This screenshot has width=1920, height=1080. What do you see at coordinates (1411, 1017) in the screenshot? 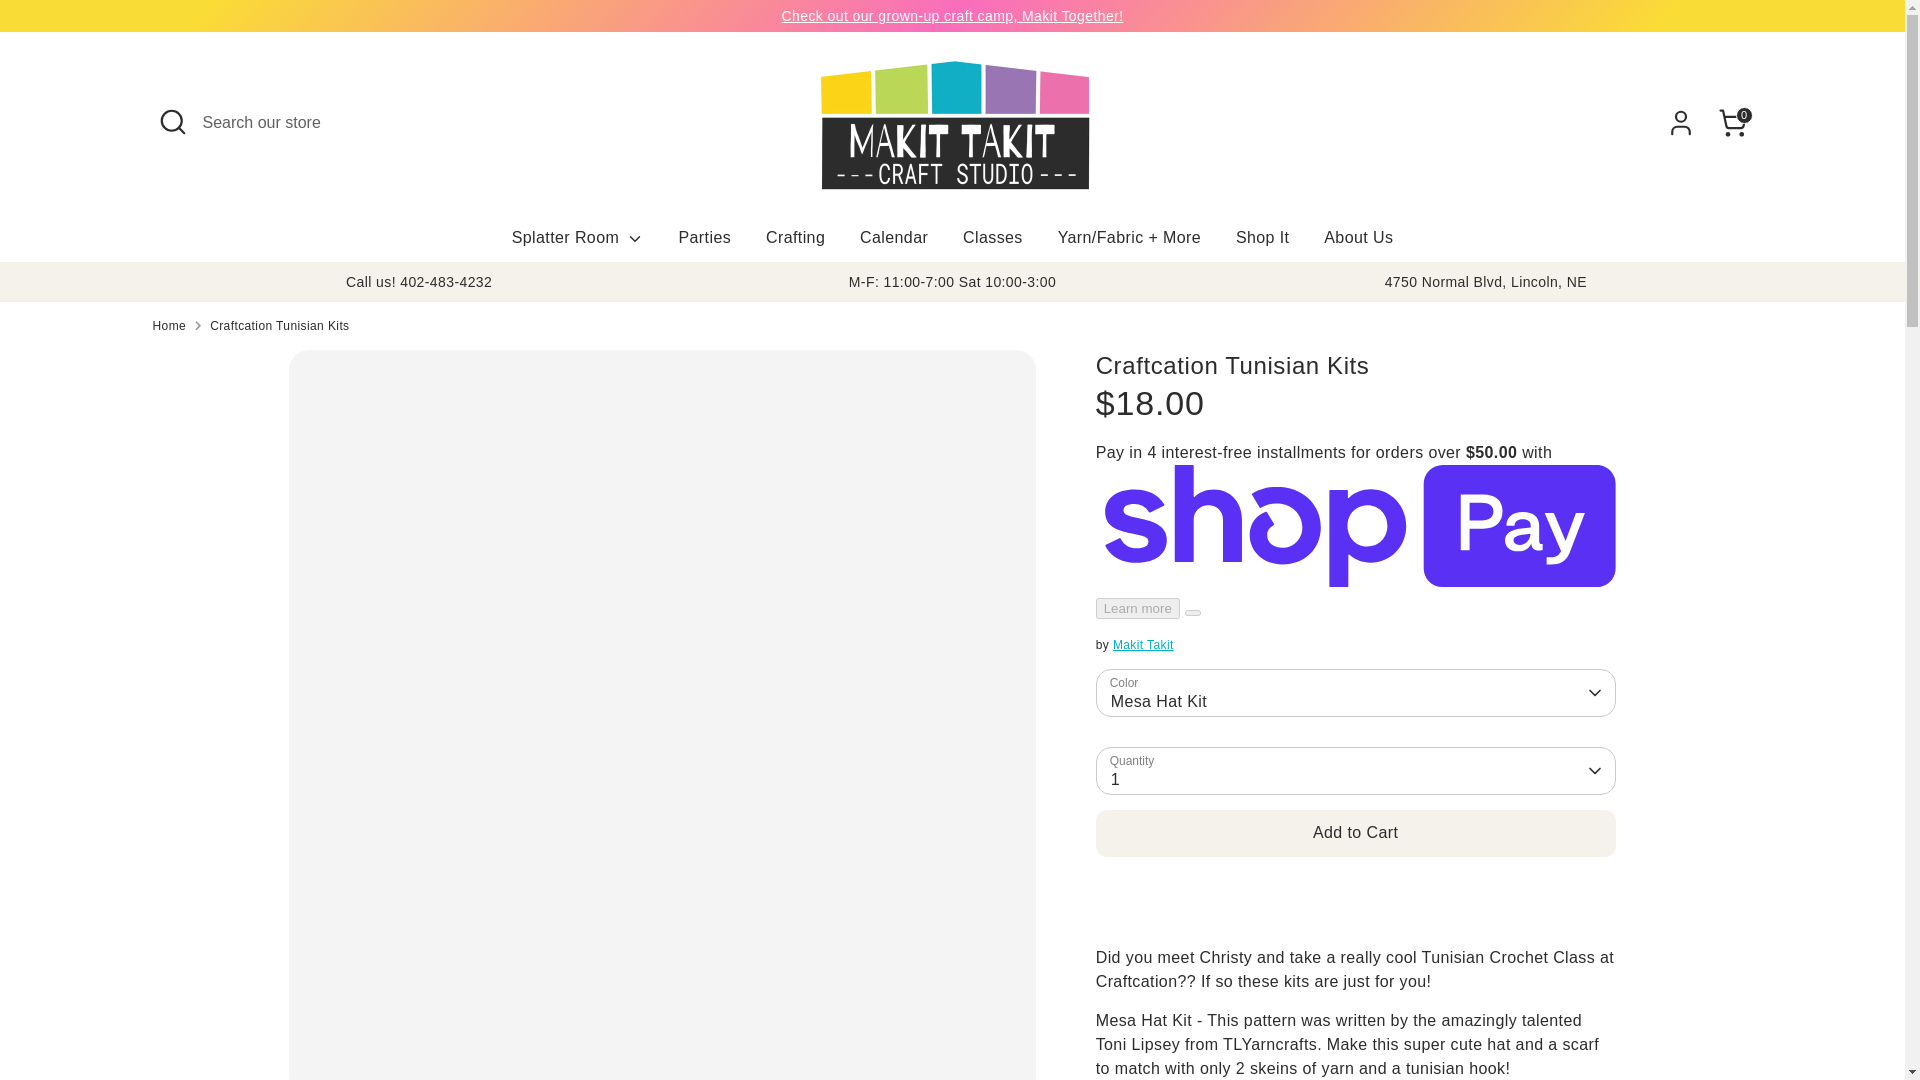
I see `Diners Club` at bounding box center [1411, 1017].